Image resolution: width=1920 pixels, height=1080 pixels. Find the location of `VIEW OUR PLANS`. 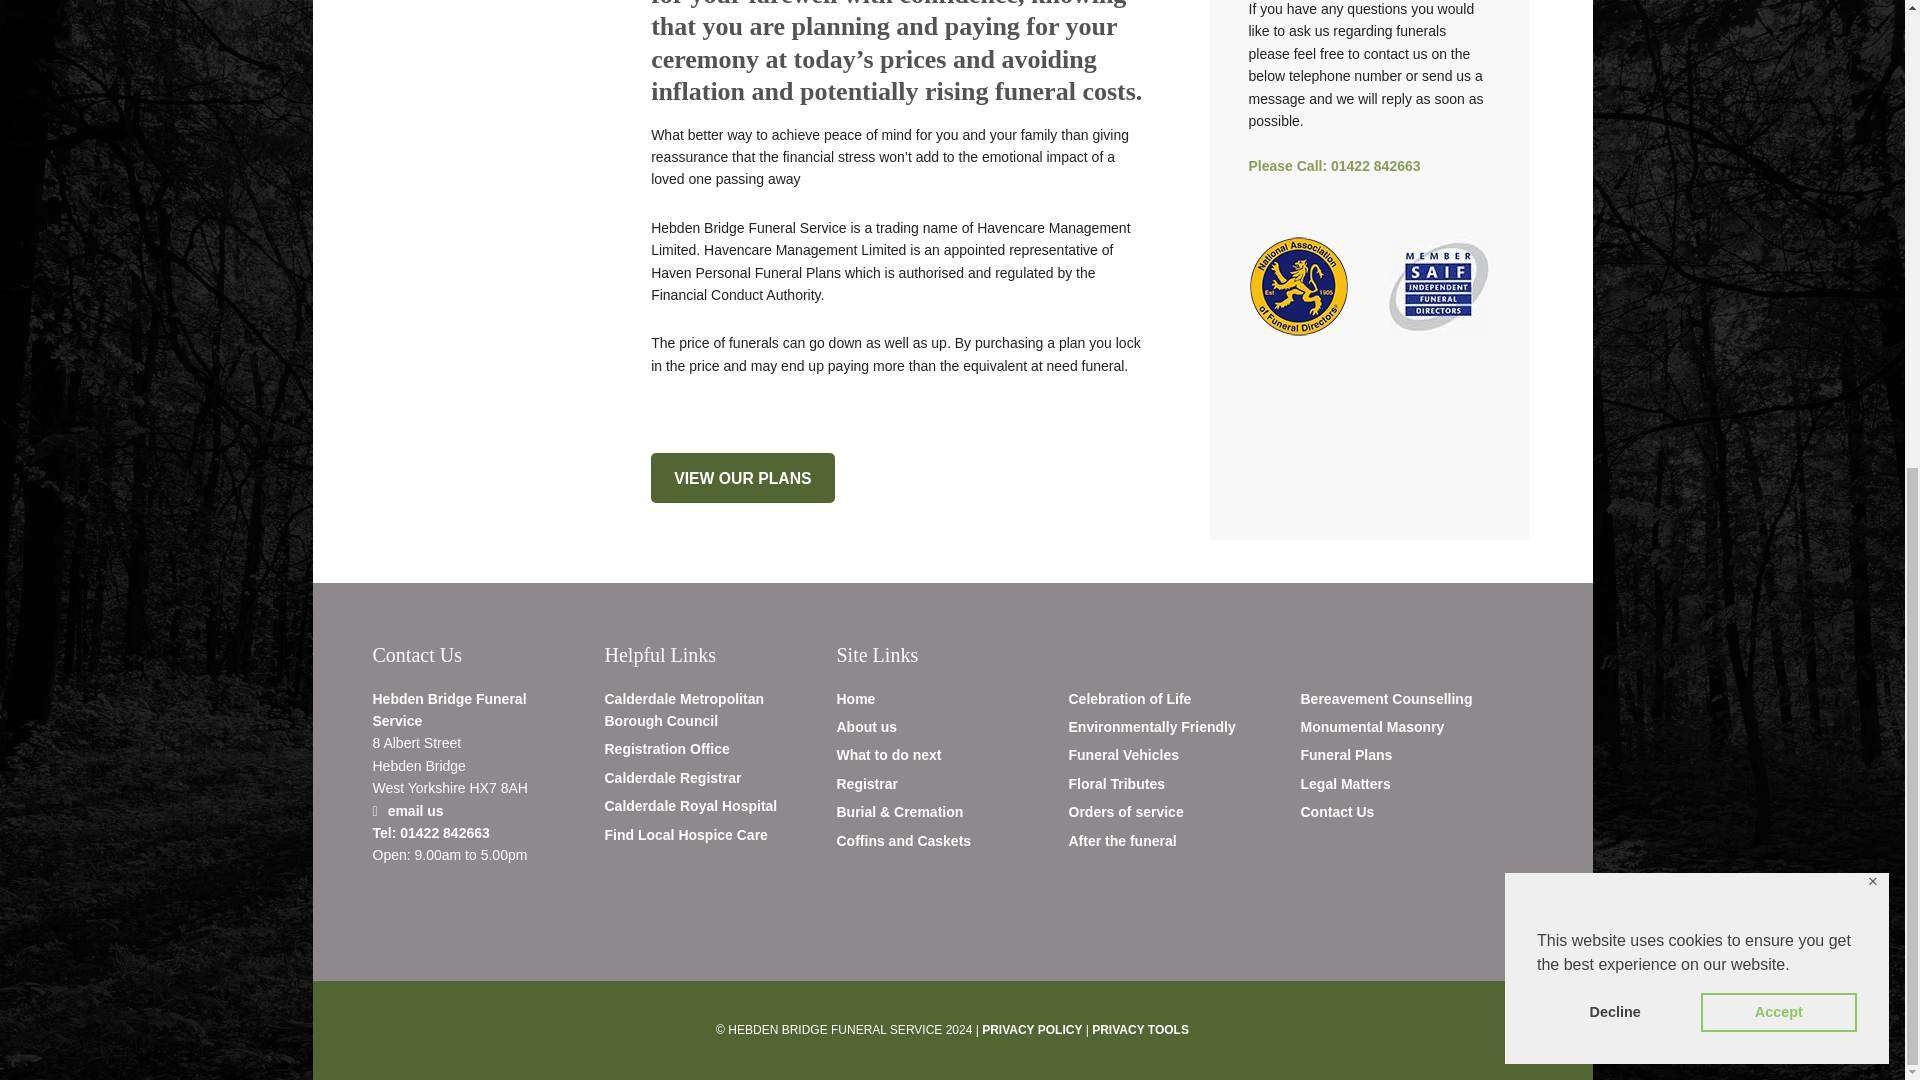

VIEW OUR PLANS is located at coordinates (742, 478).